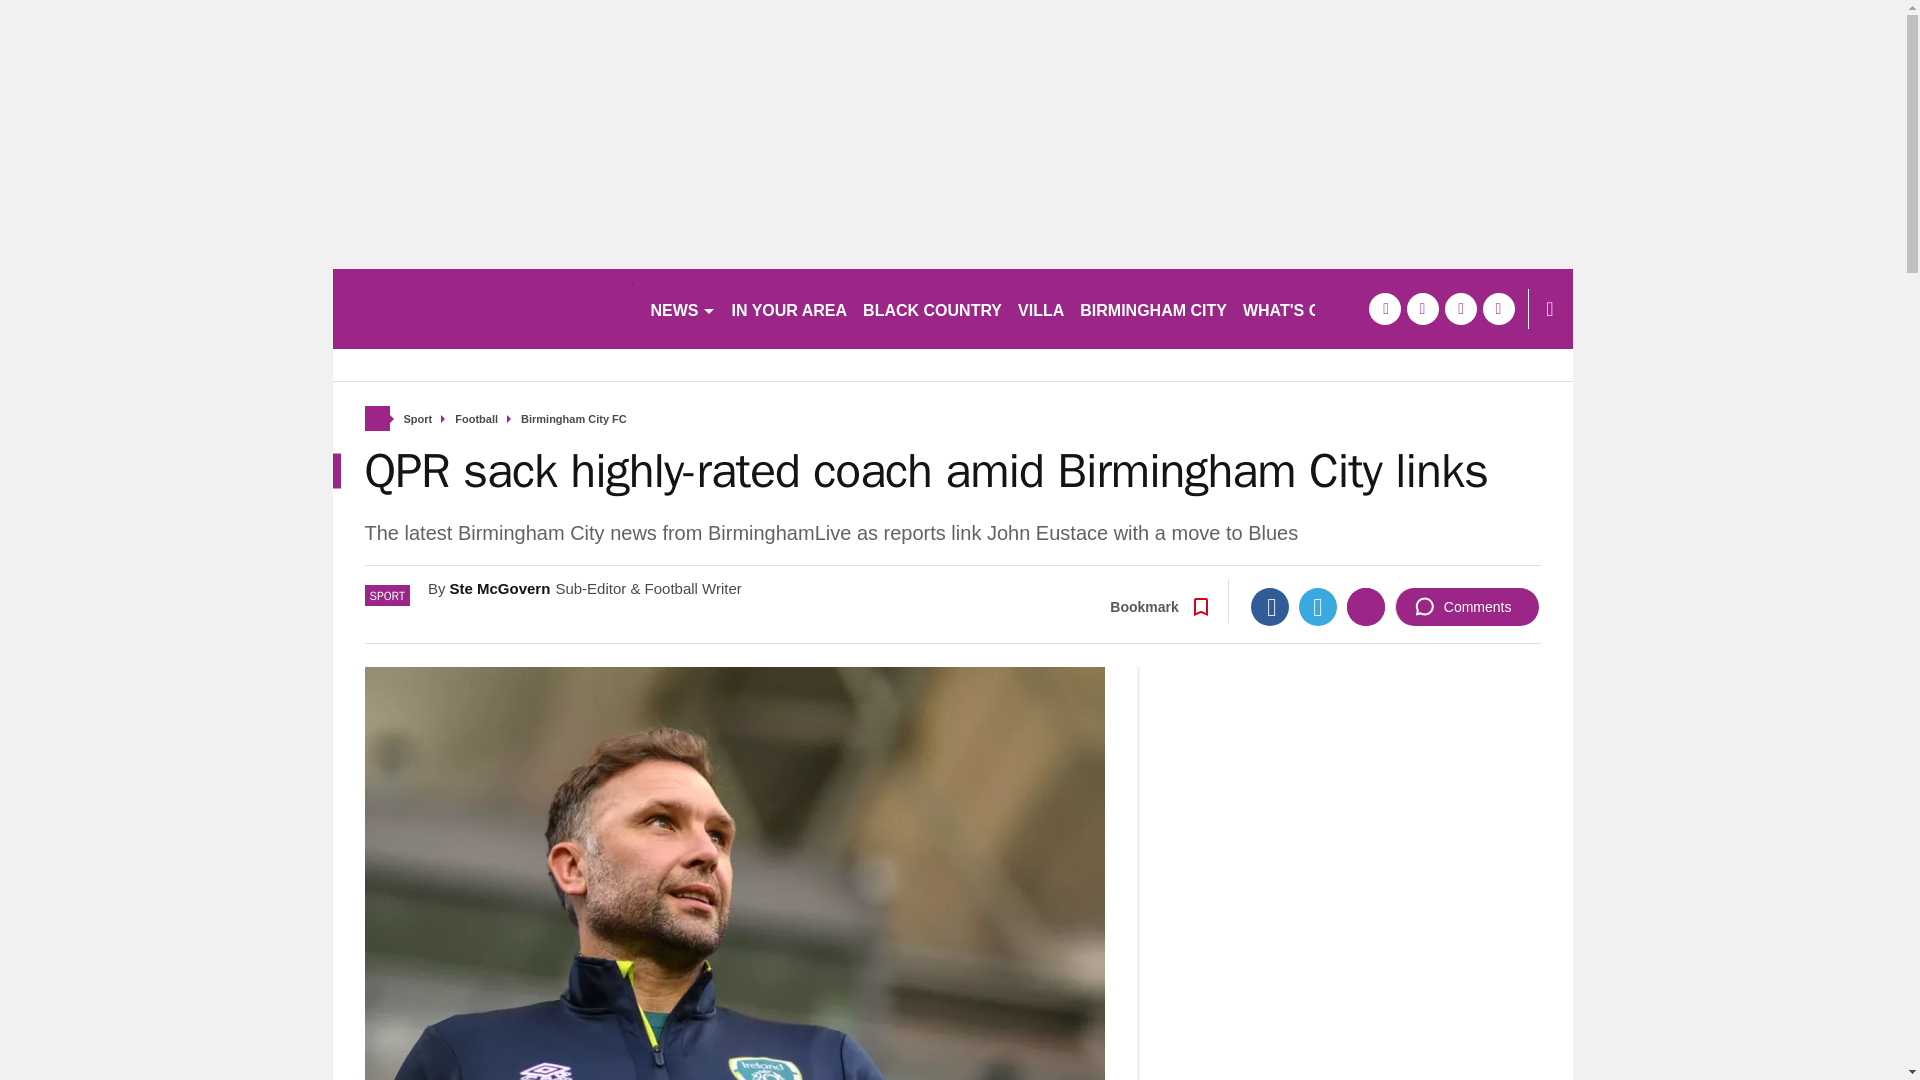 The height and width of the screenshot is (1080, 1920). What do you see at coordinates (1422, 308) in the screenshot?
I see `twitter` at bounding box center [1422, 308].